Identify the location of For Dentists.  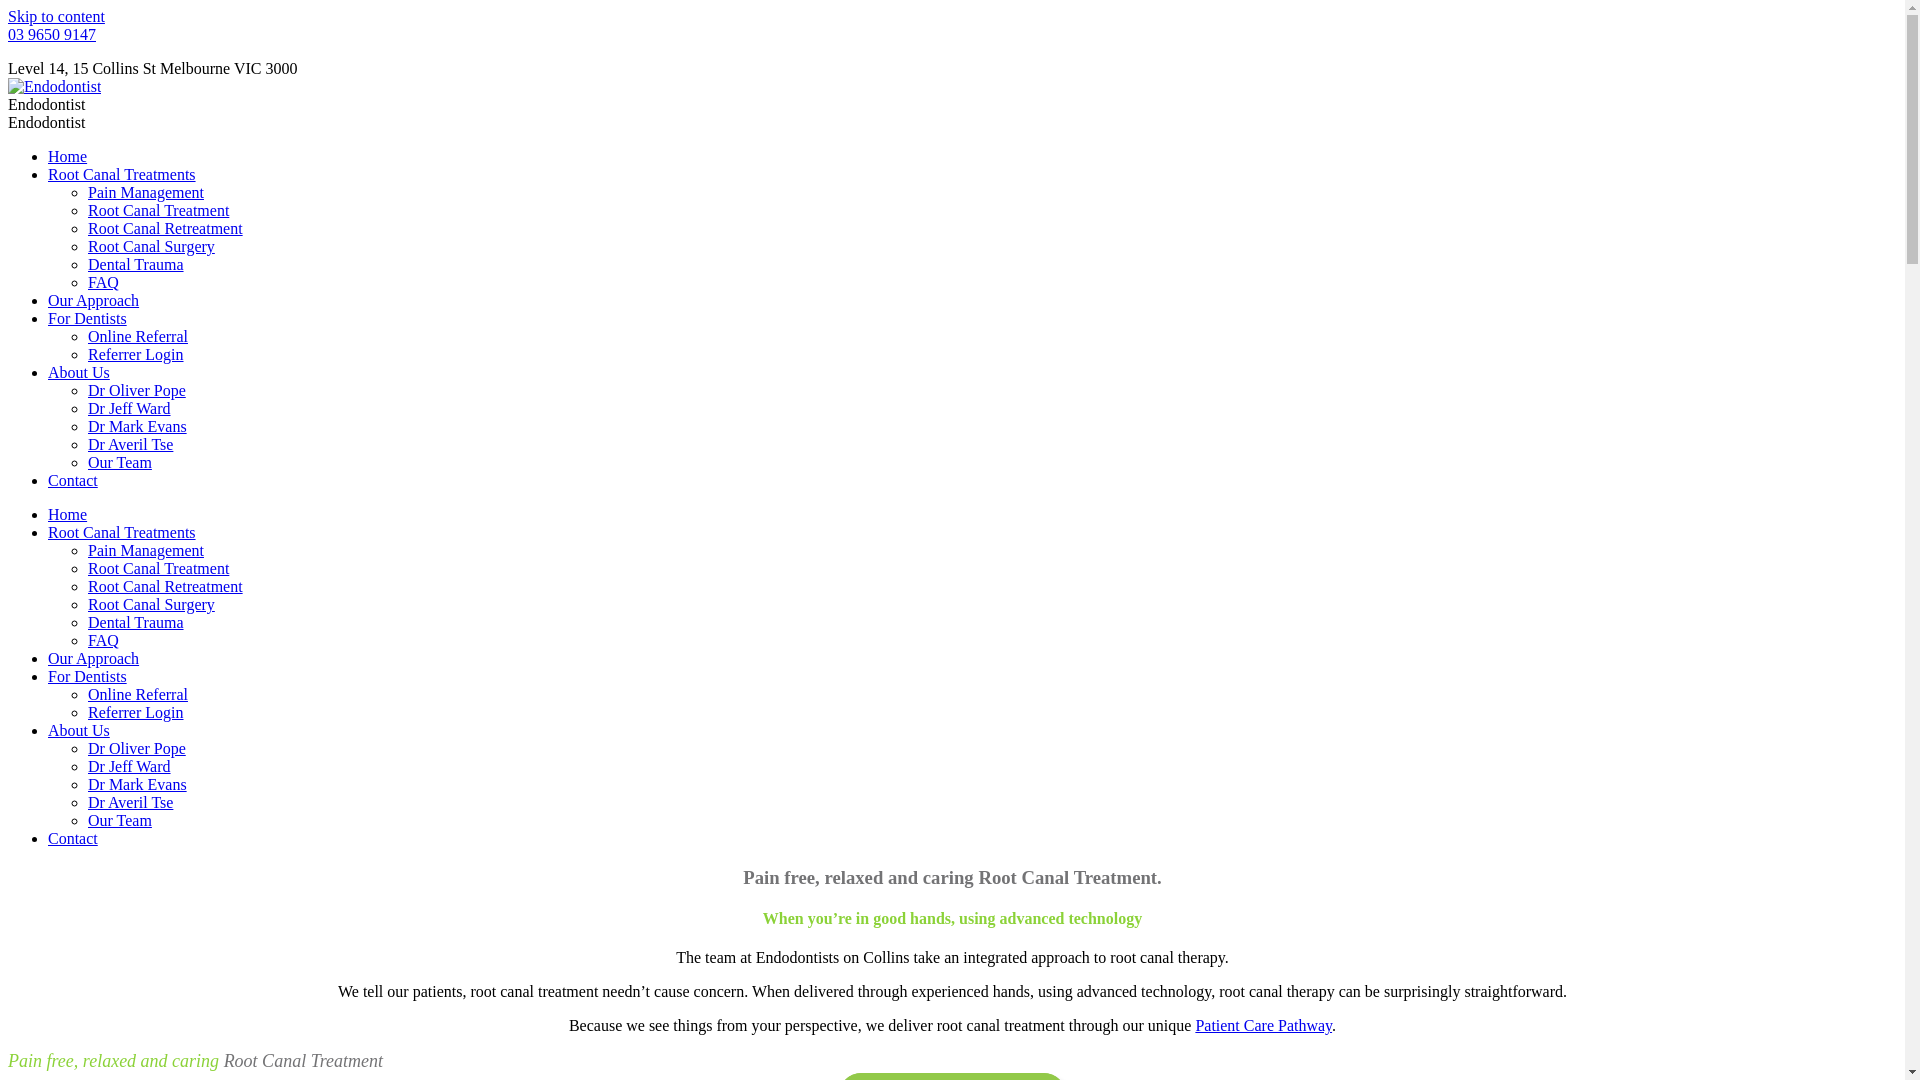
(88, 318).